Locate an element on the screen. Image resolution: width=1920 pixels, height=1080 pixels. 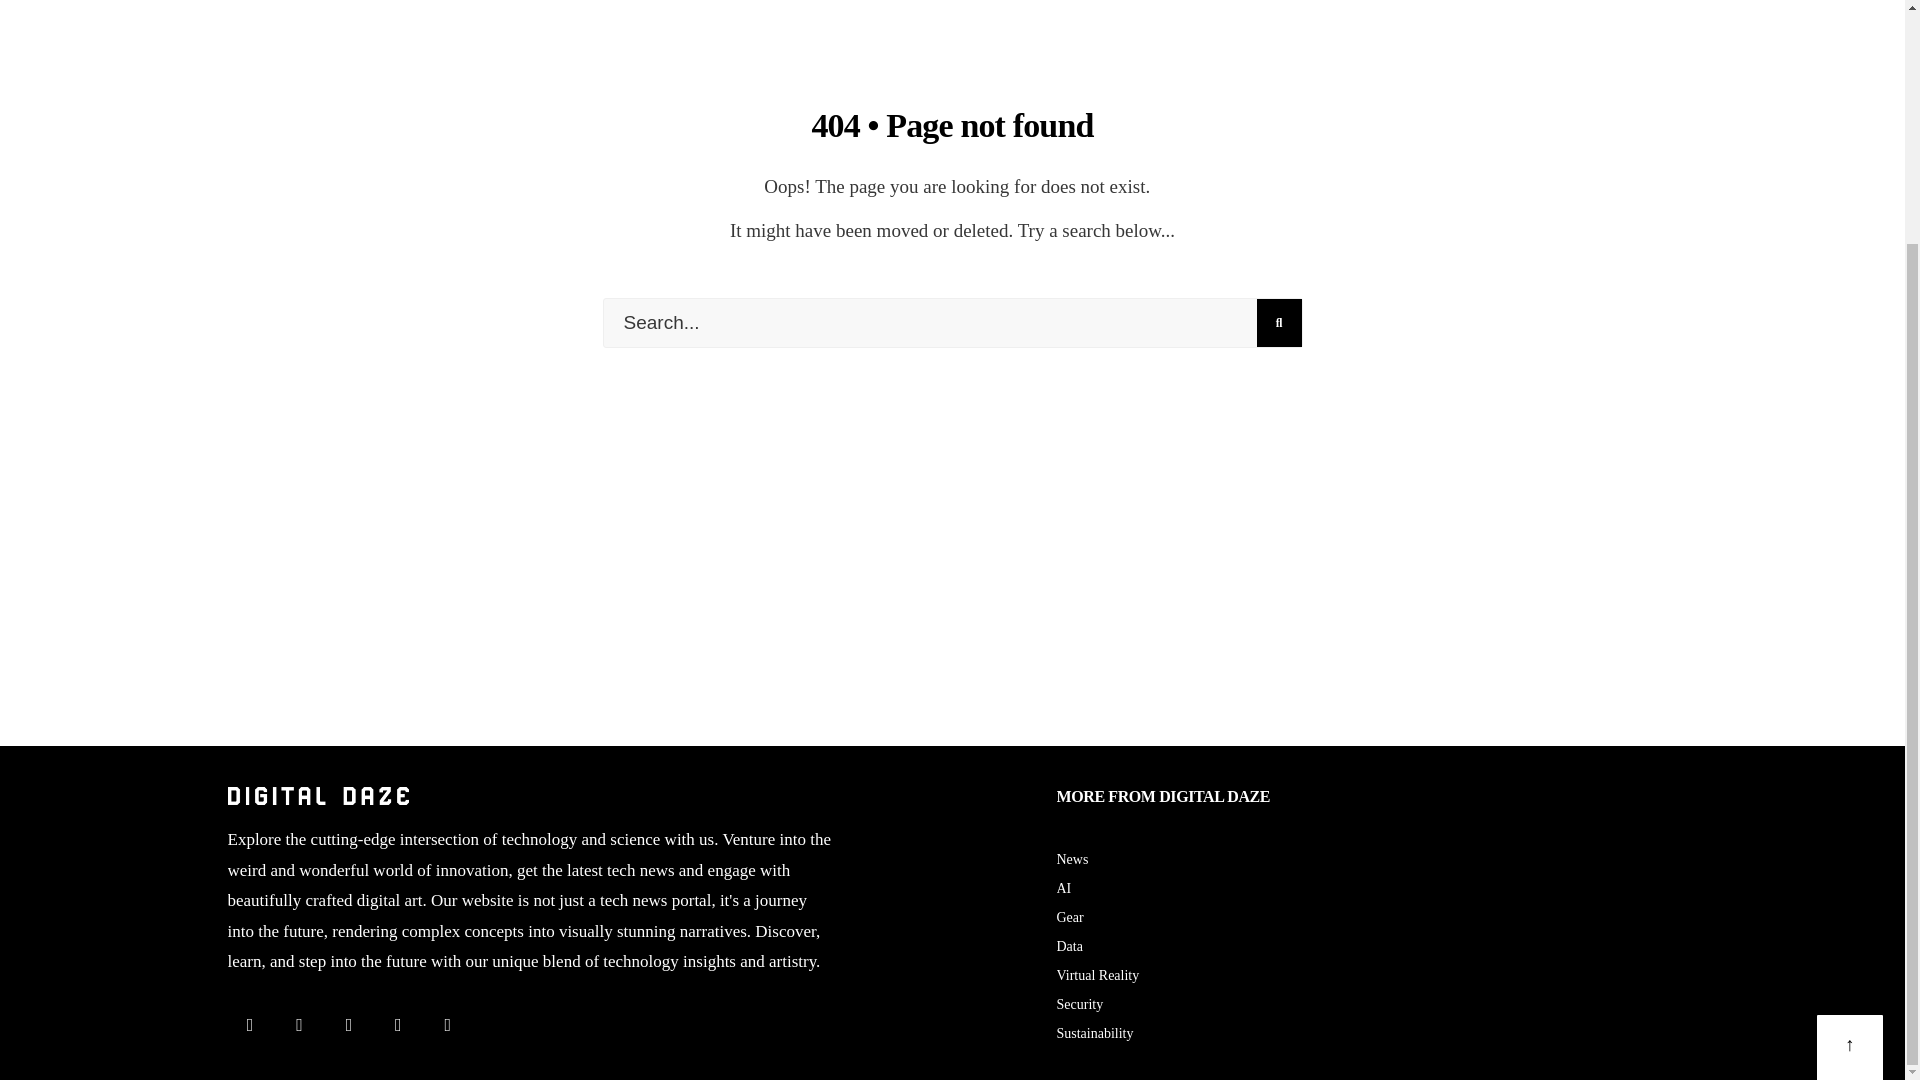
Sustainability is located at coordinates (1094, 1034).